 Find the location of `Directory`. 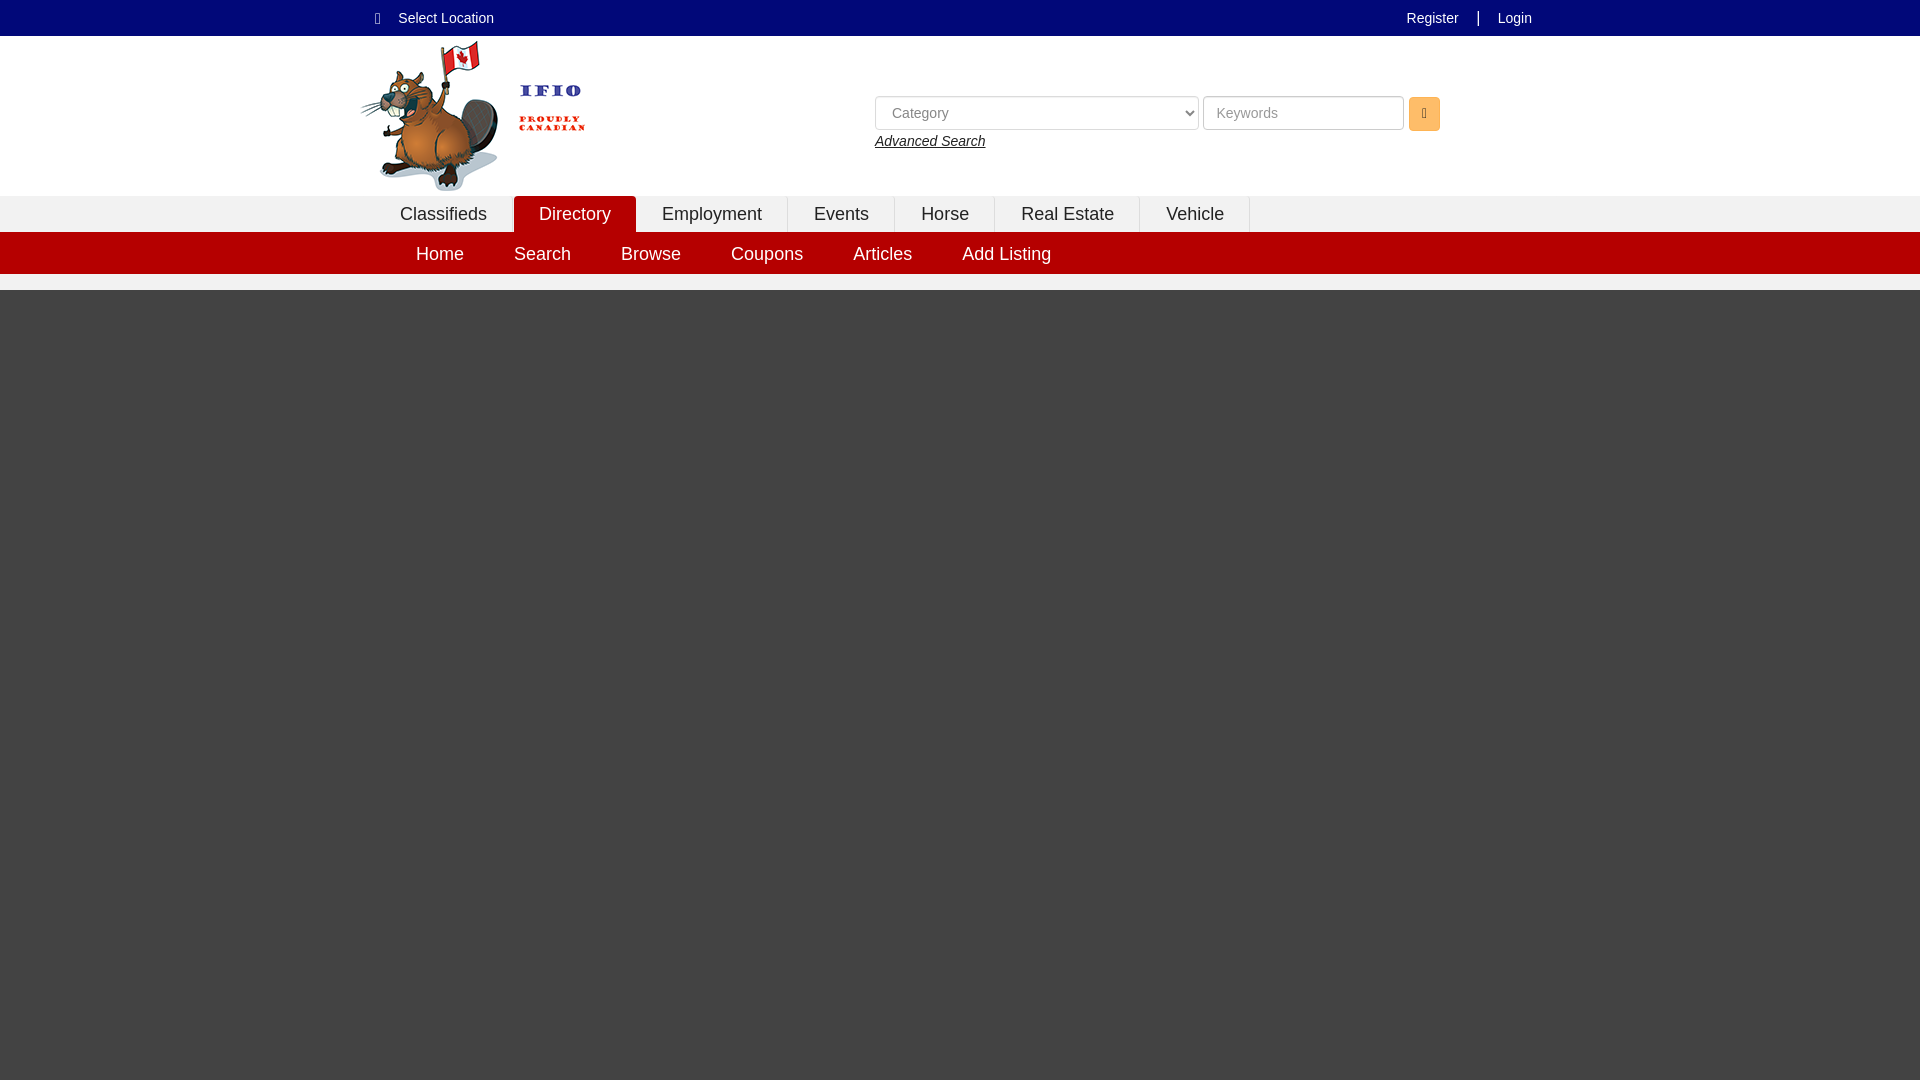

Directory is located at coordinates (574, 214).